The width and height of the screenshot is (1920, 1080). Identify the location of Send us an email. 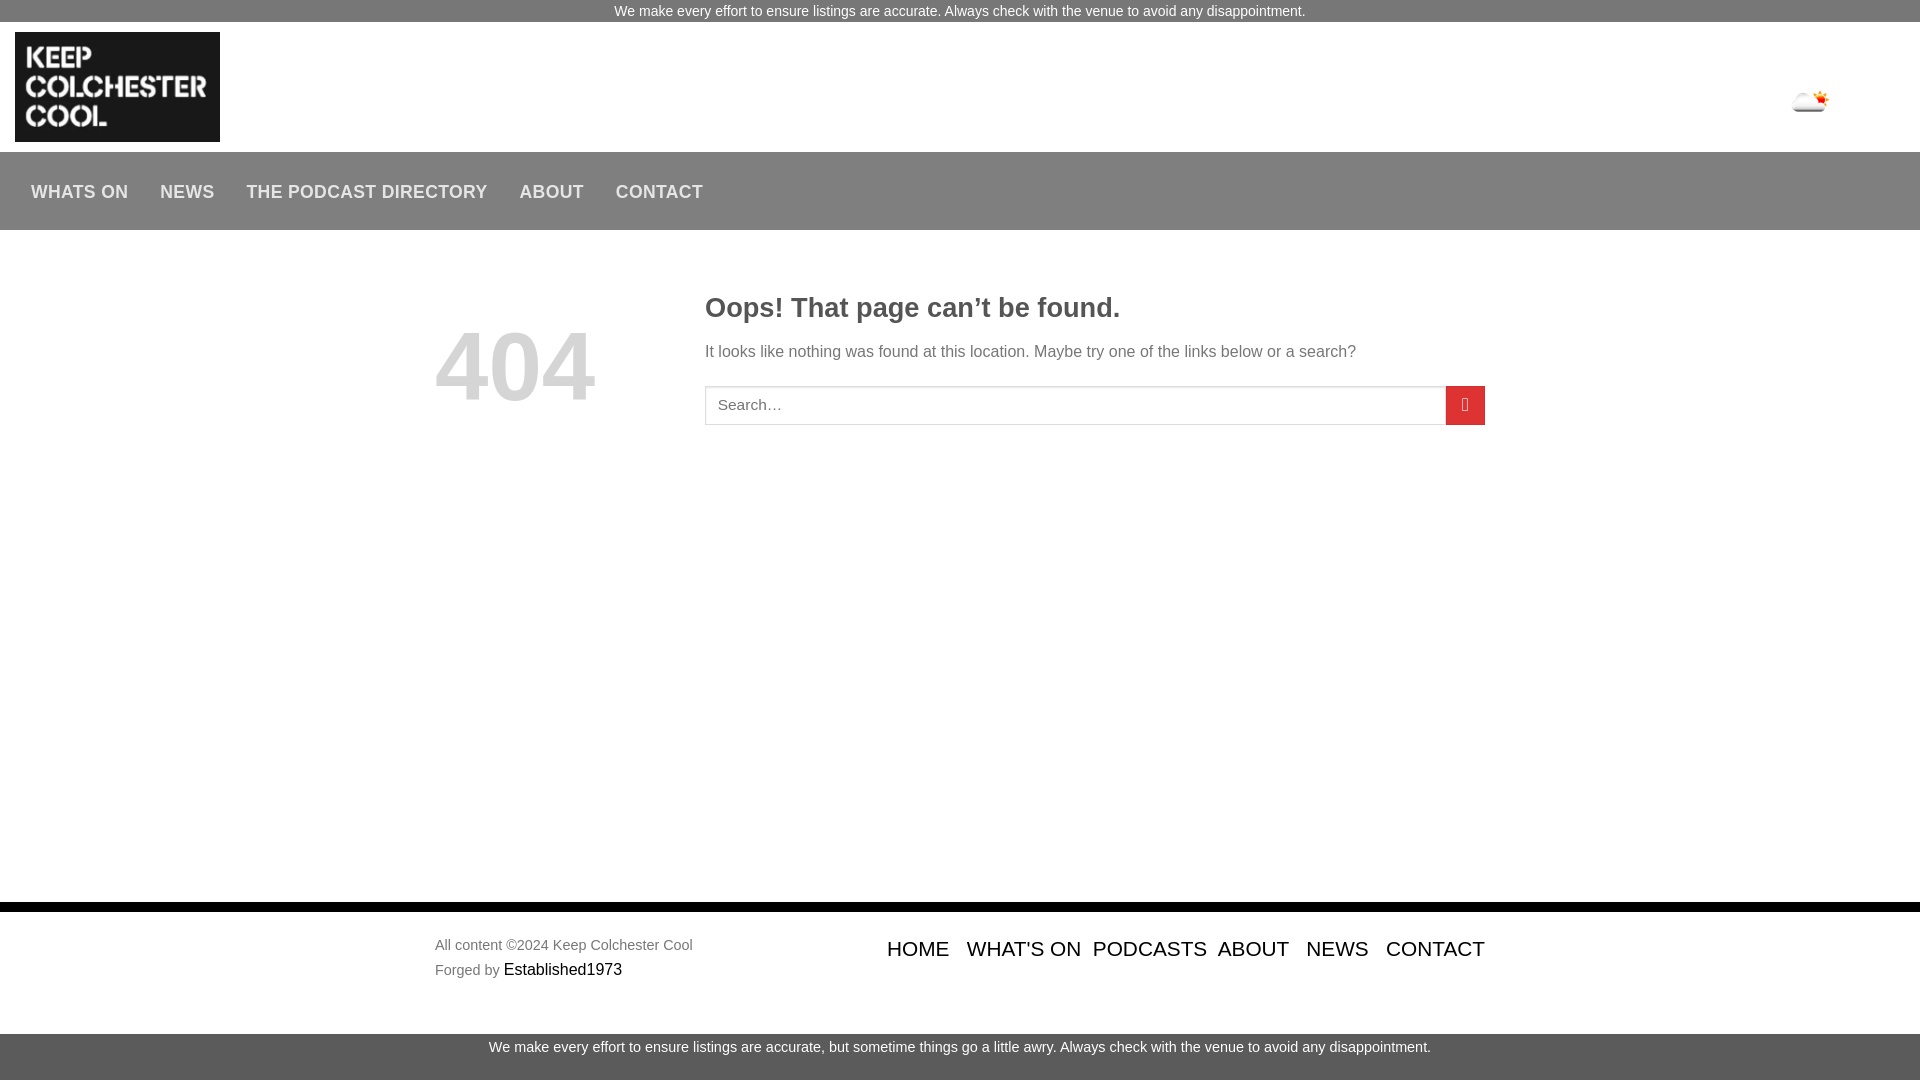
(1872, 62).